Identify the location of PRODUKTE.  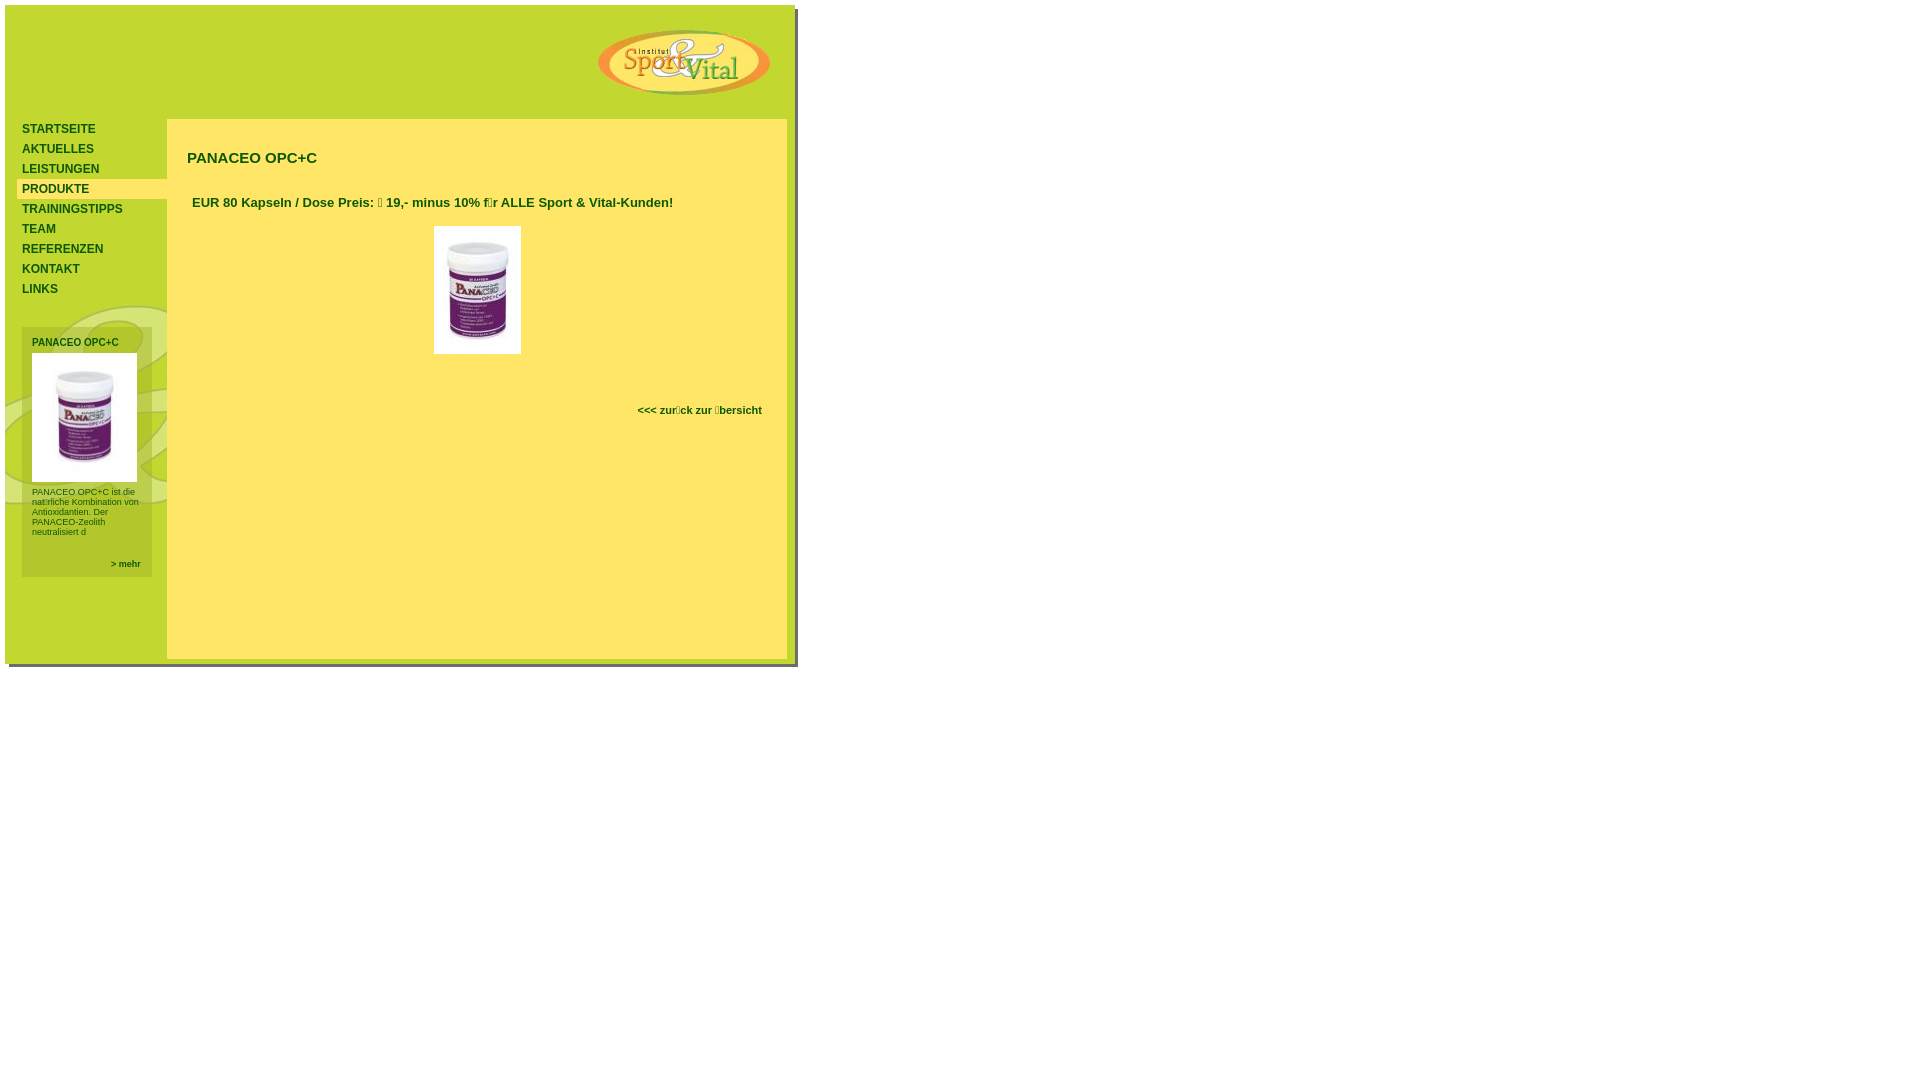
(92, 189).